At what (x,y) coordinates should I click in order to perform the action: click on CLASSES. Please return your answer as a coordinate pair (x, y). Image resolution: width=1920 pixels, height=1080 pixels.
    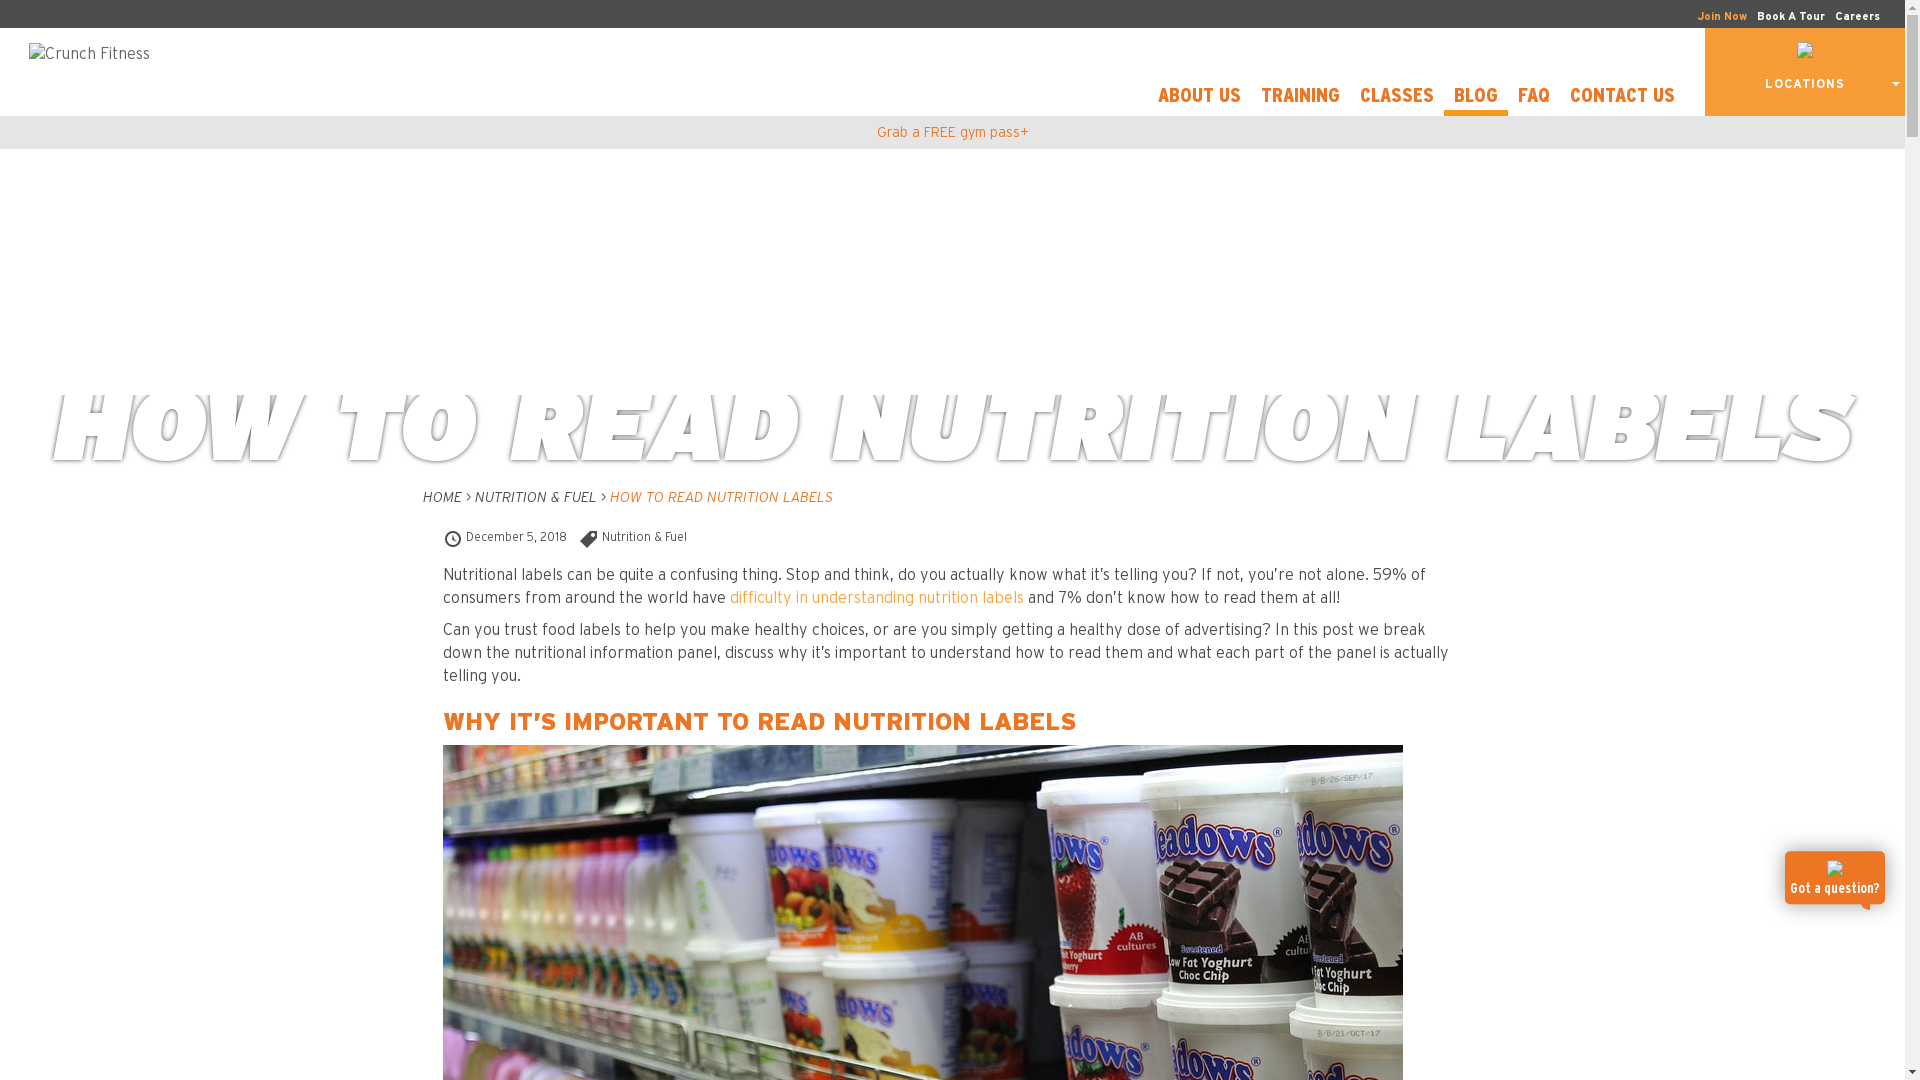
    Looking at the image, I should click on (1397, 99).